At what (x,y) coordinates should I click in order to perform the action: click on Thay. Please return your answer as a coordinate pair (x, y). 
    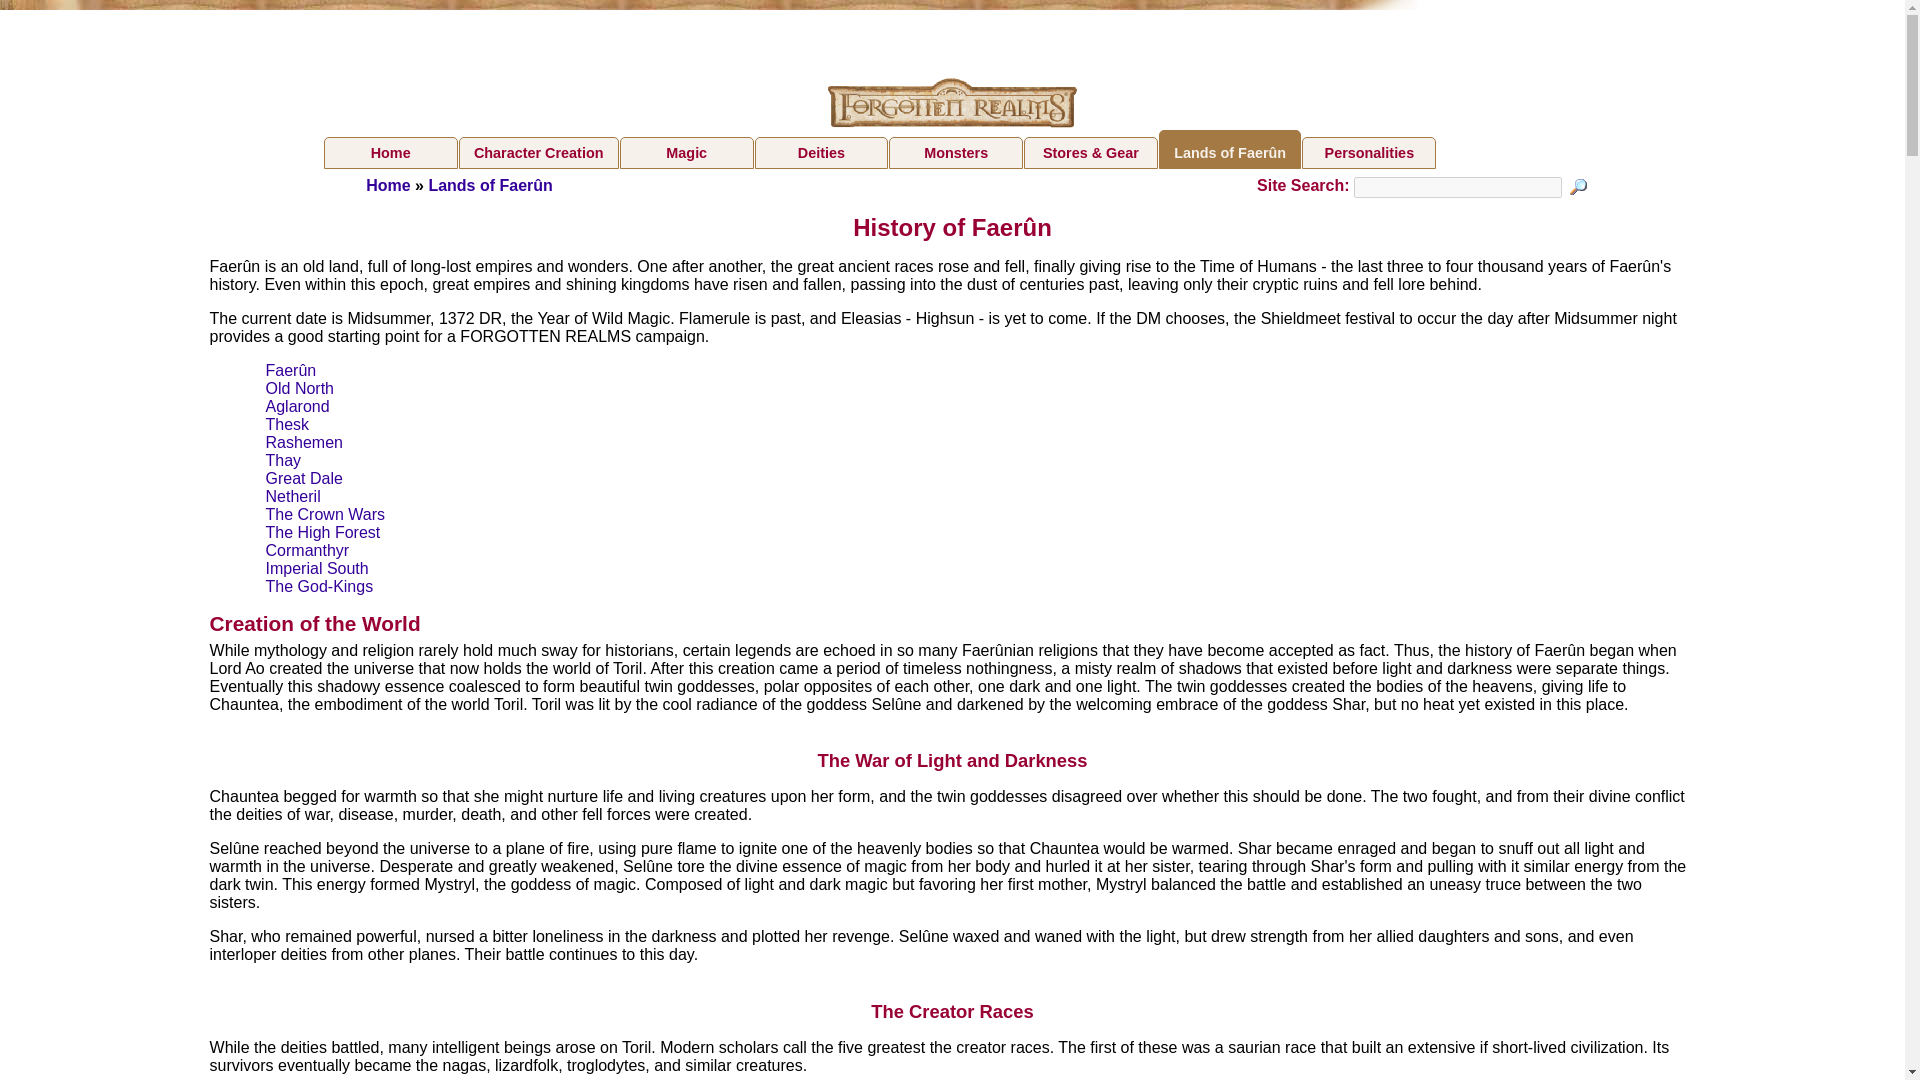
    Looking at the image, I should click on (284, 460).